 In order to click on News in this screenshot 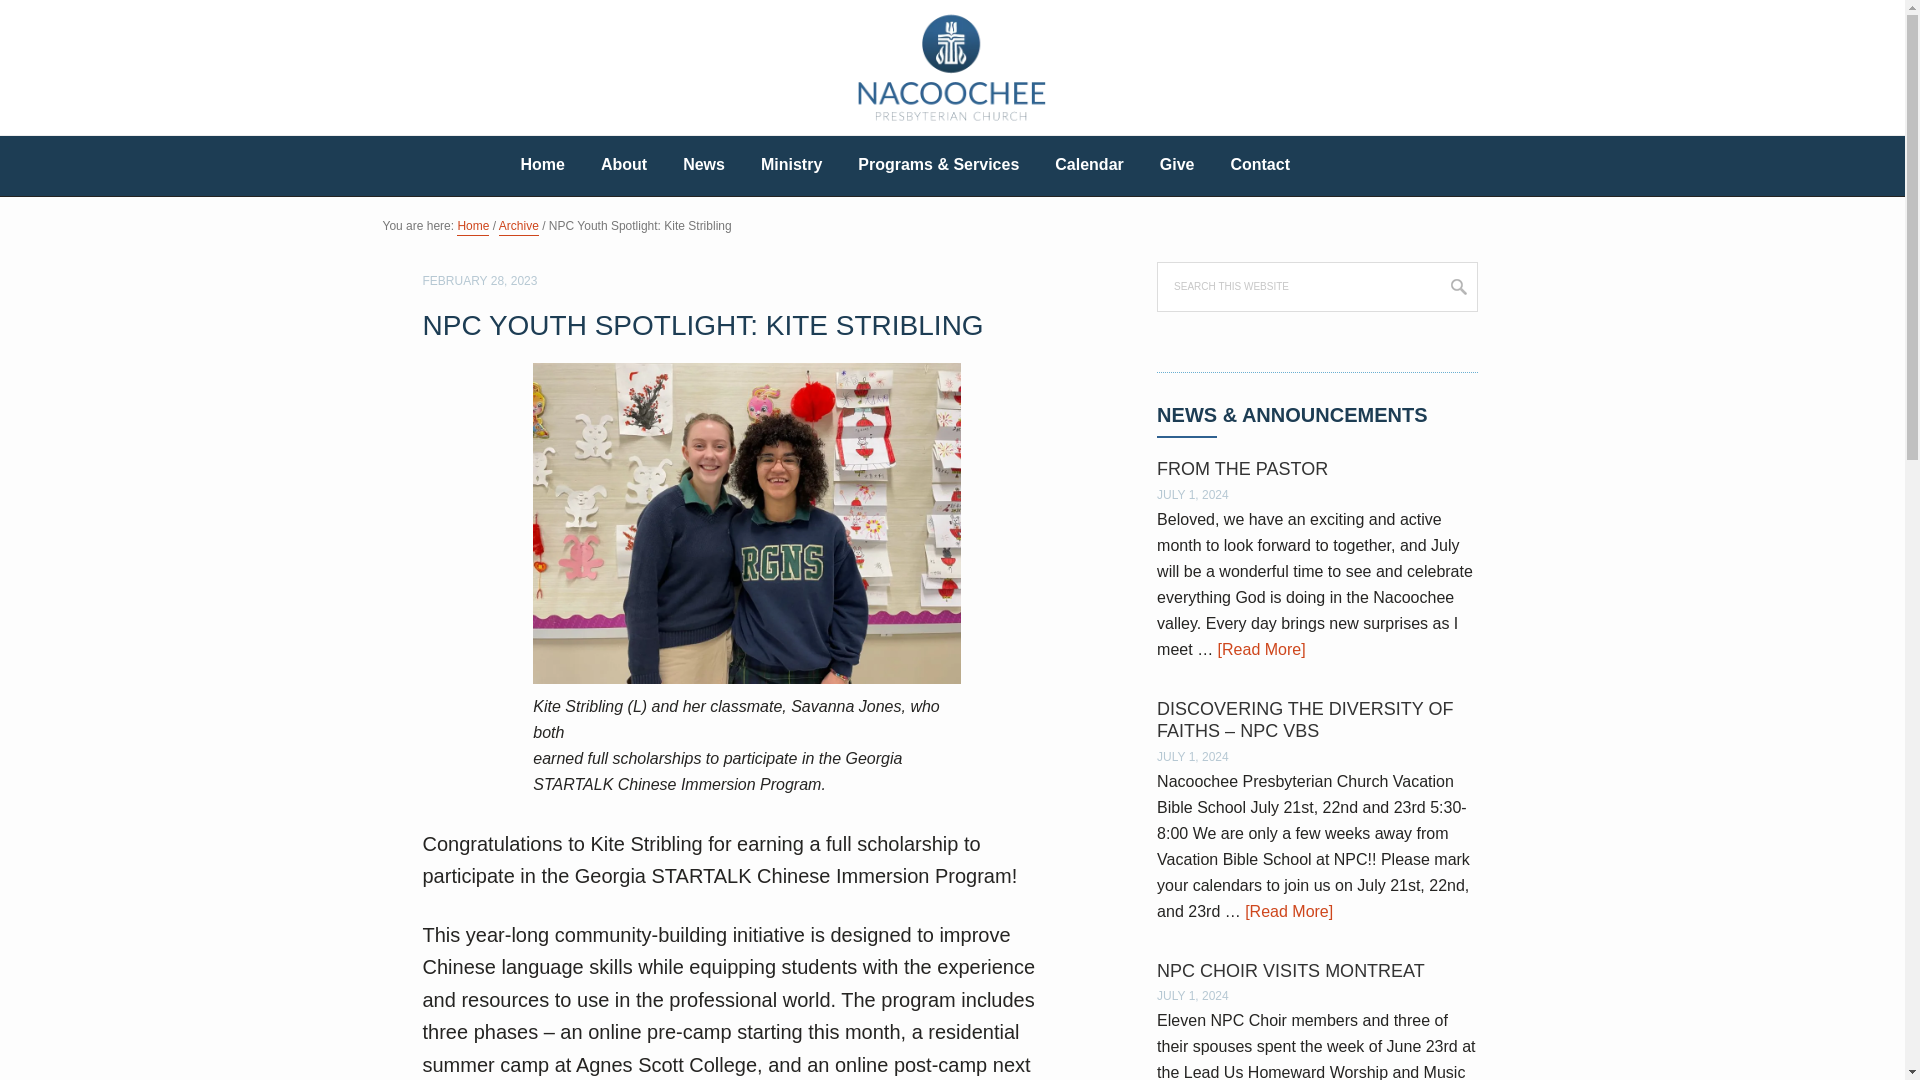, I will do `click(704, 166)`.